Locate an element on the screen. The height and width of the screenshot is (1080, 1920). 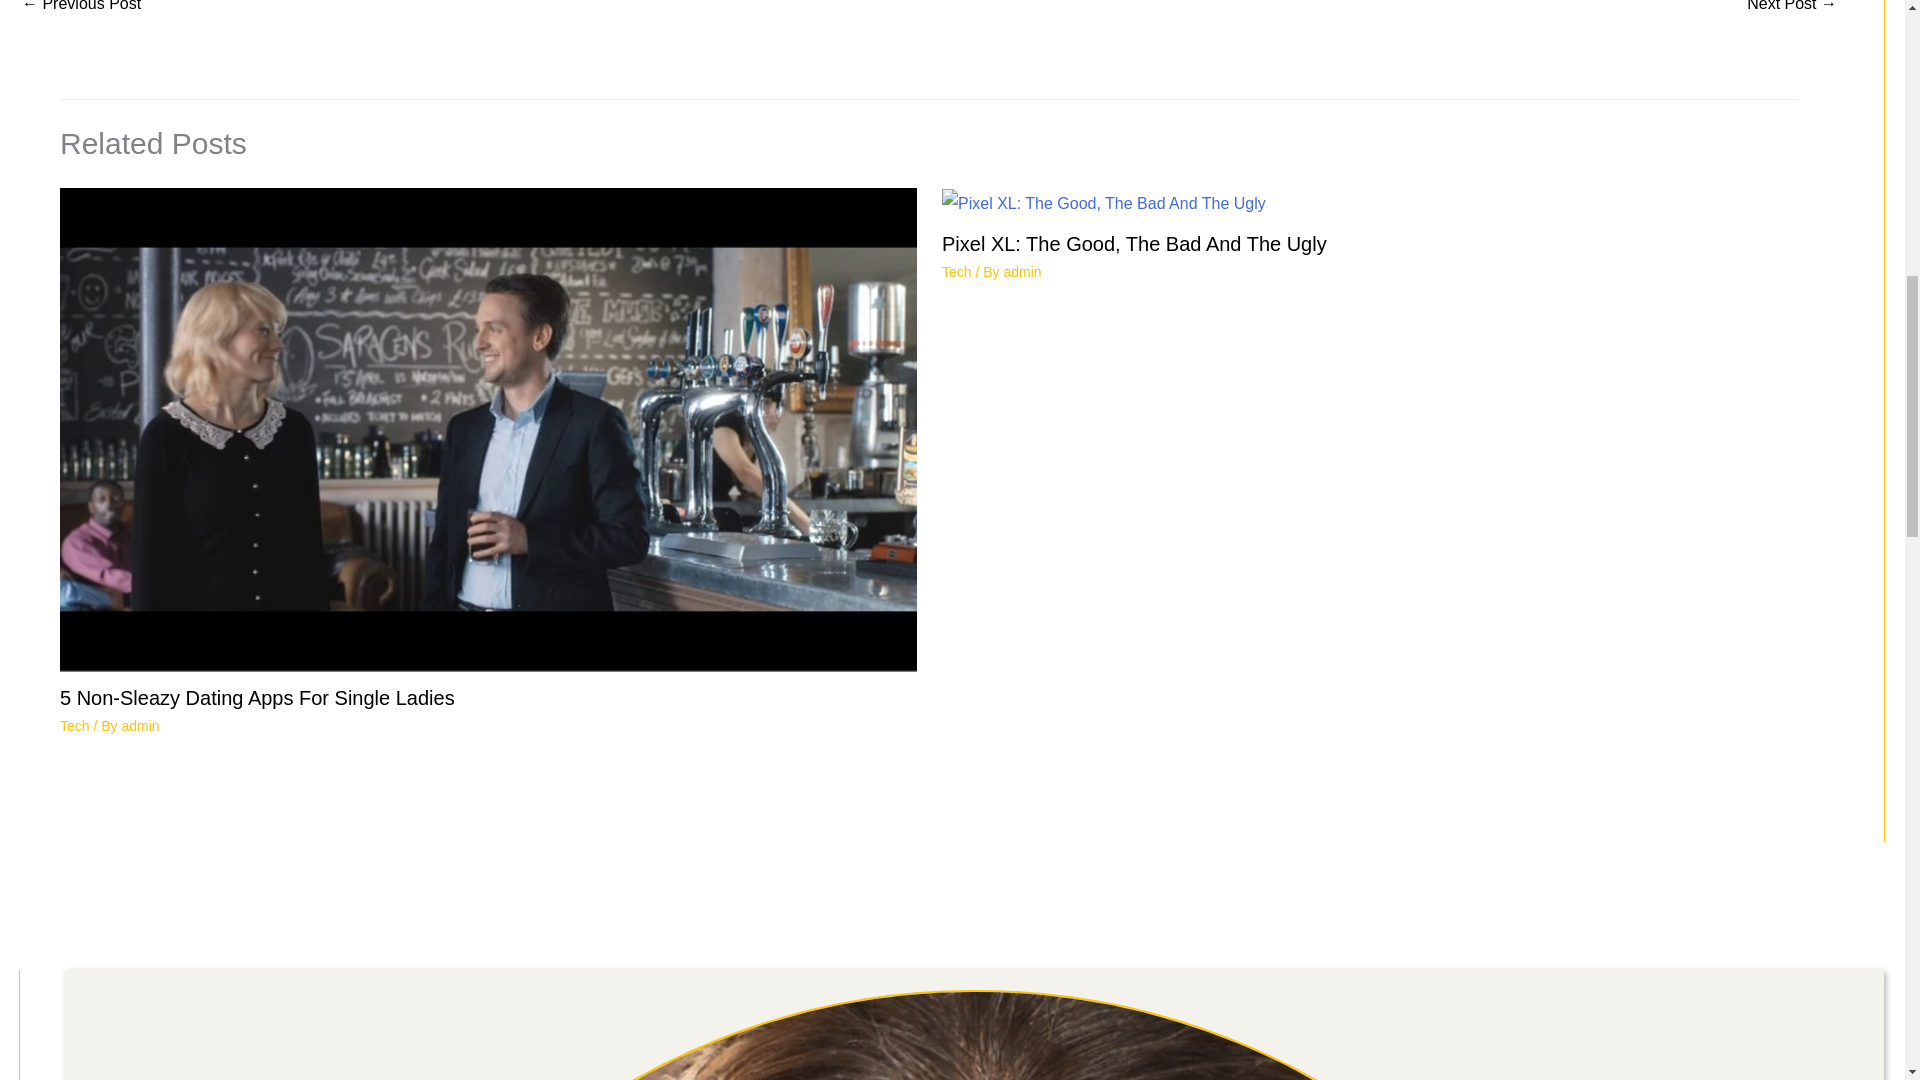
admin is located at coordinates (140, 726).